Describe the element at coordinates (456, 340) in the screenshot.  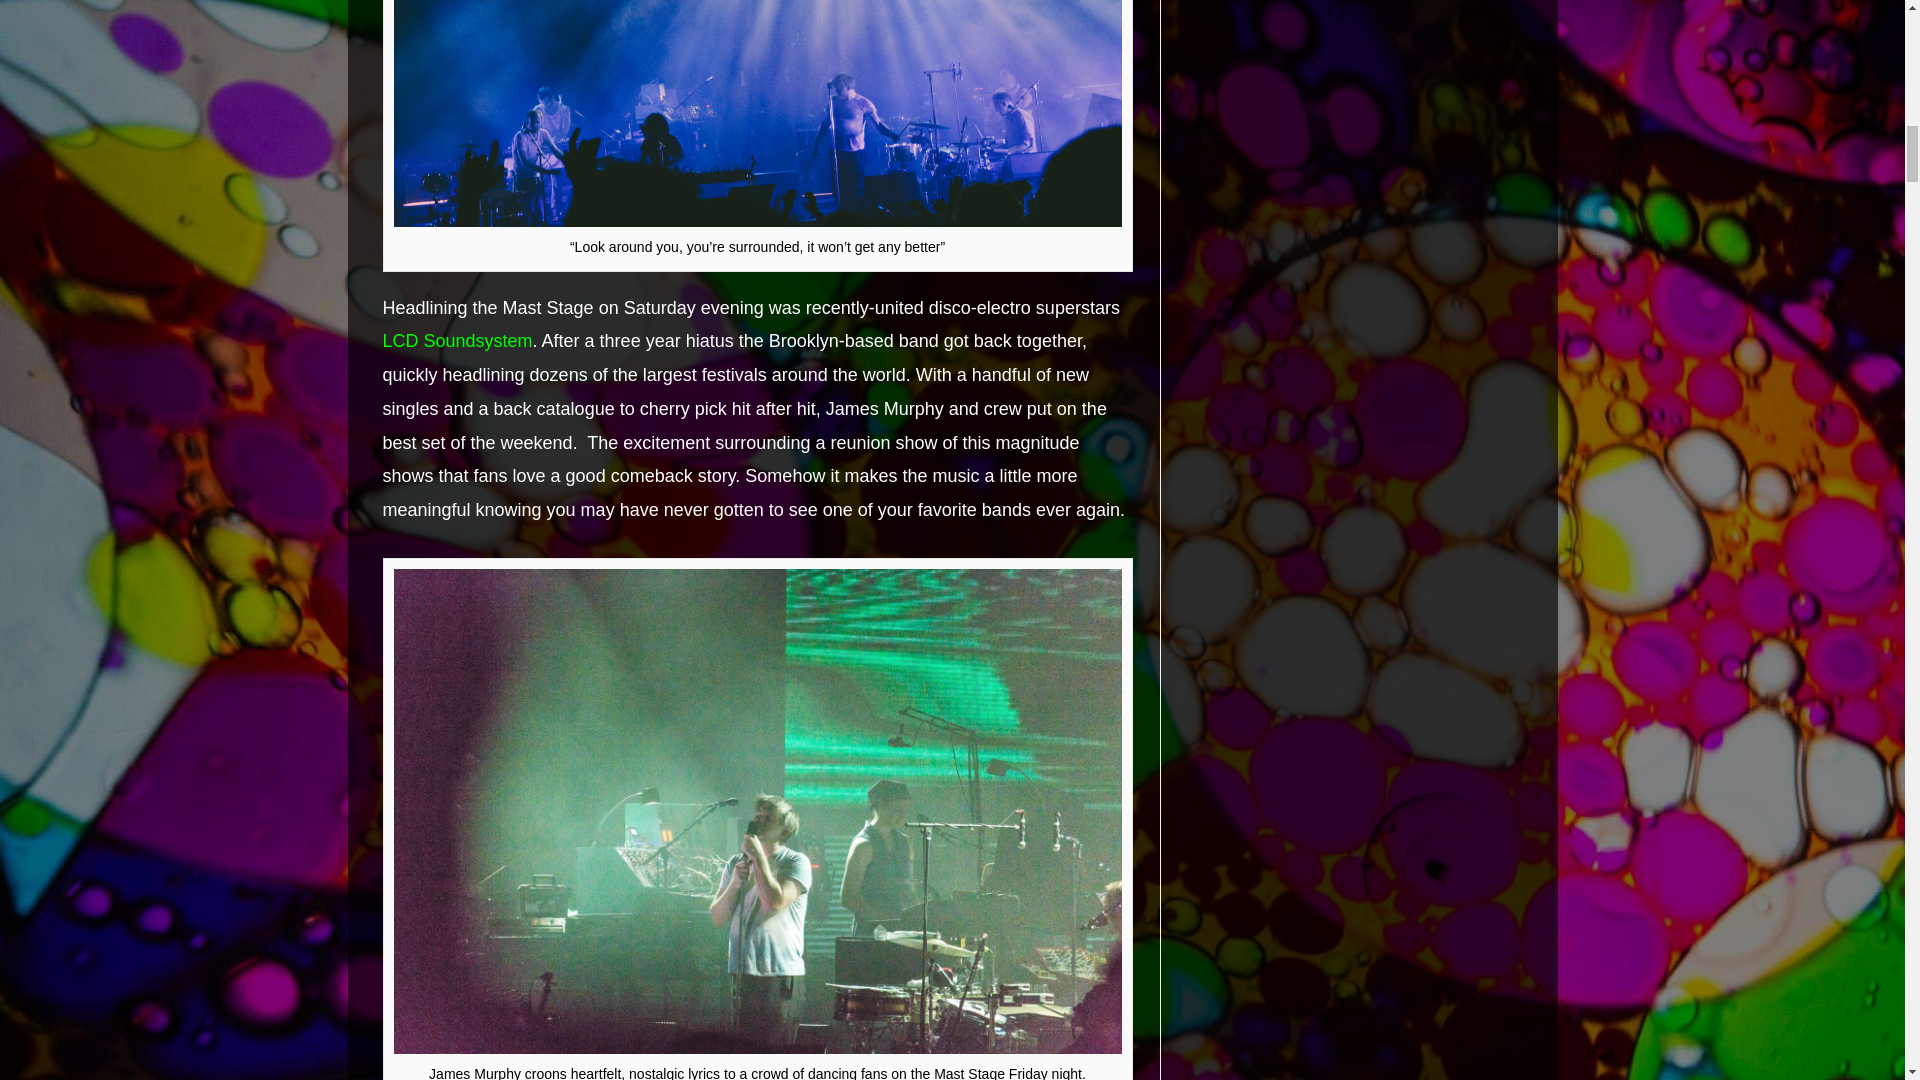
I see `LCD Soundsystem` at that location.